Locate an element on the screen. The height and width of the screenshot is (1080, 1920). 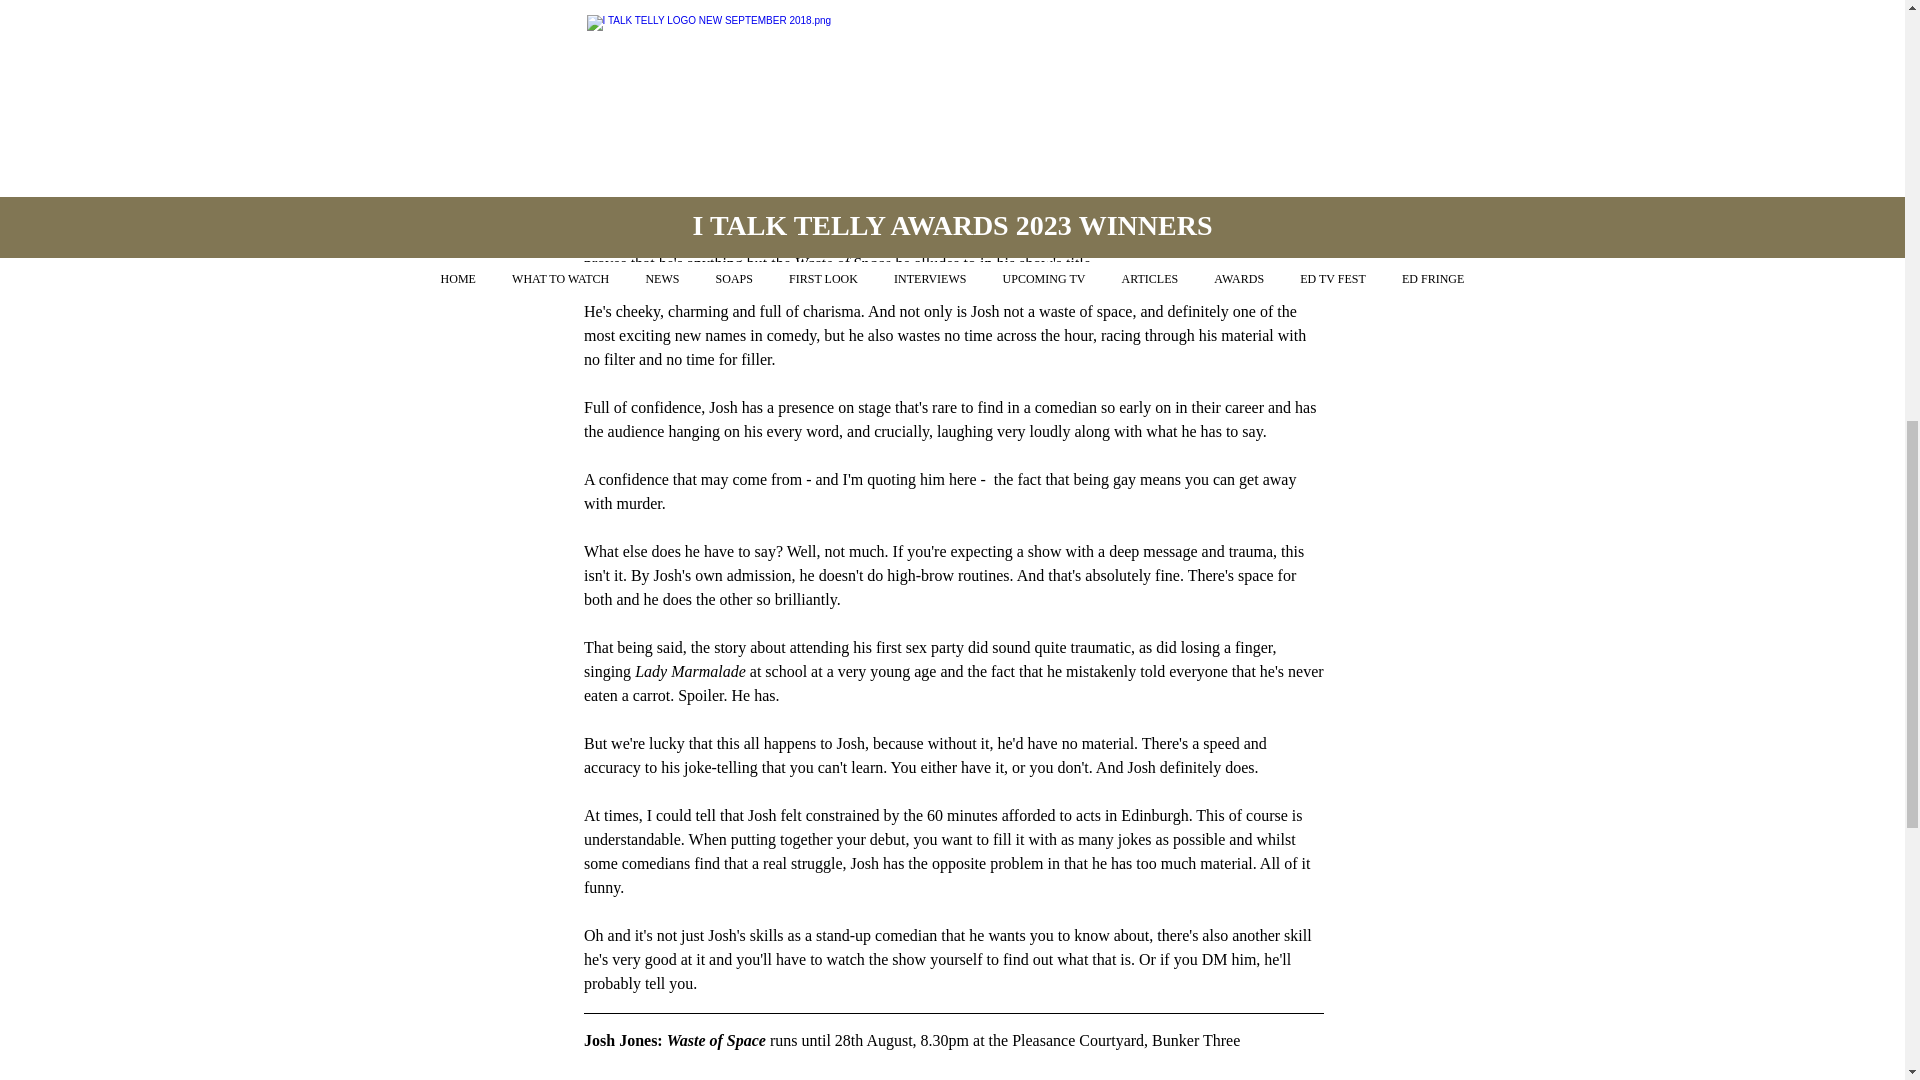
Waste of Space  is located at coordinates (718, 1040).